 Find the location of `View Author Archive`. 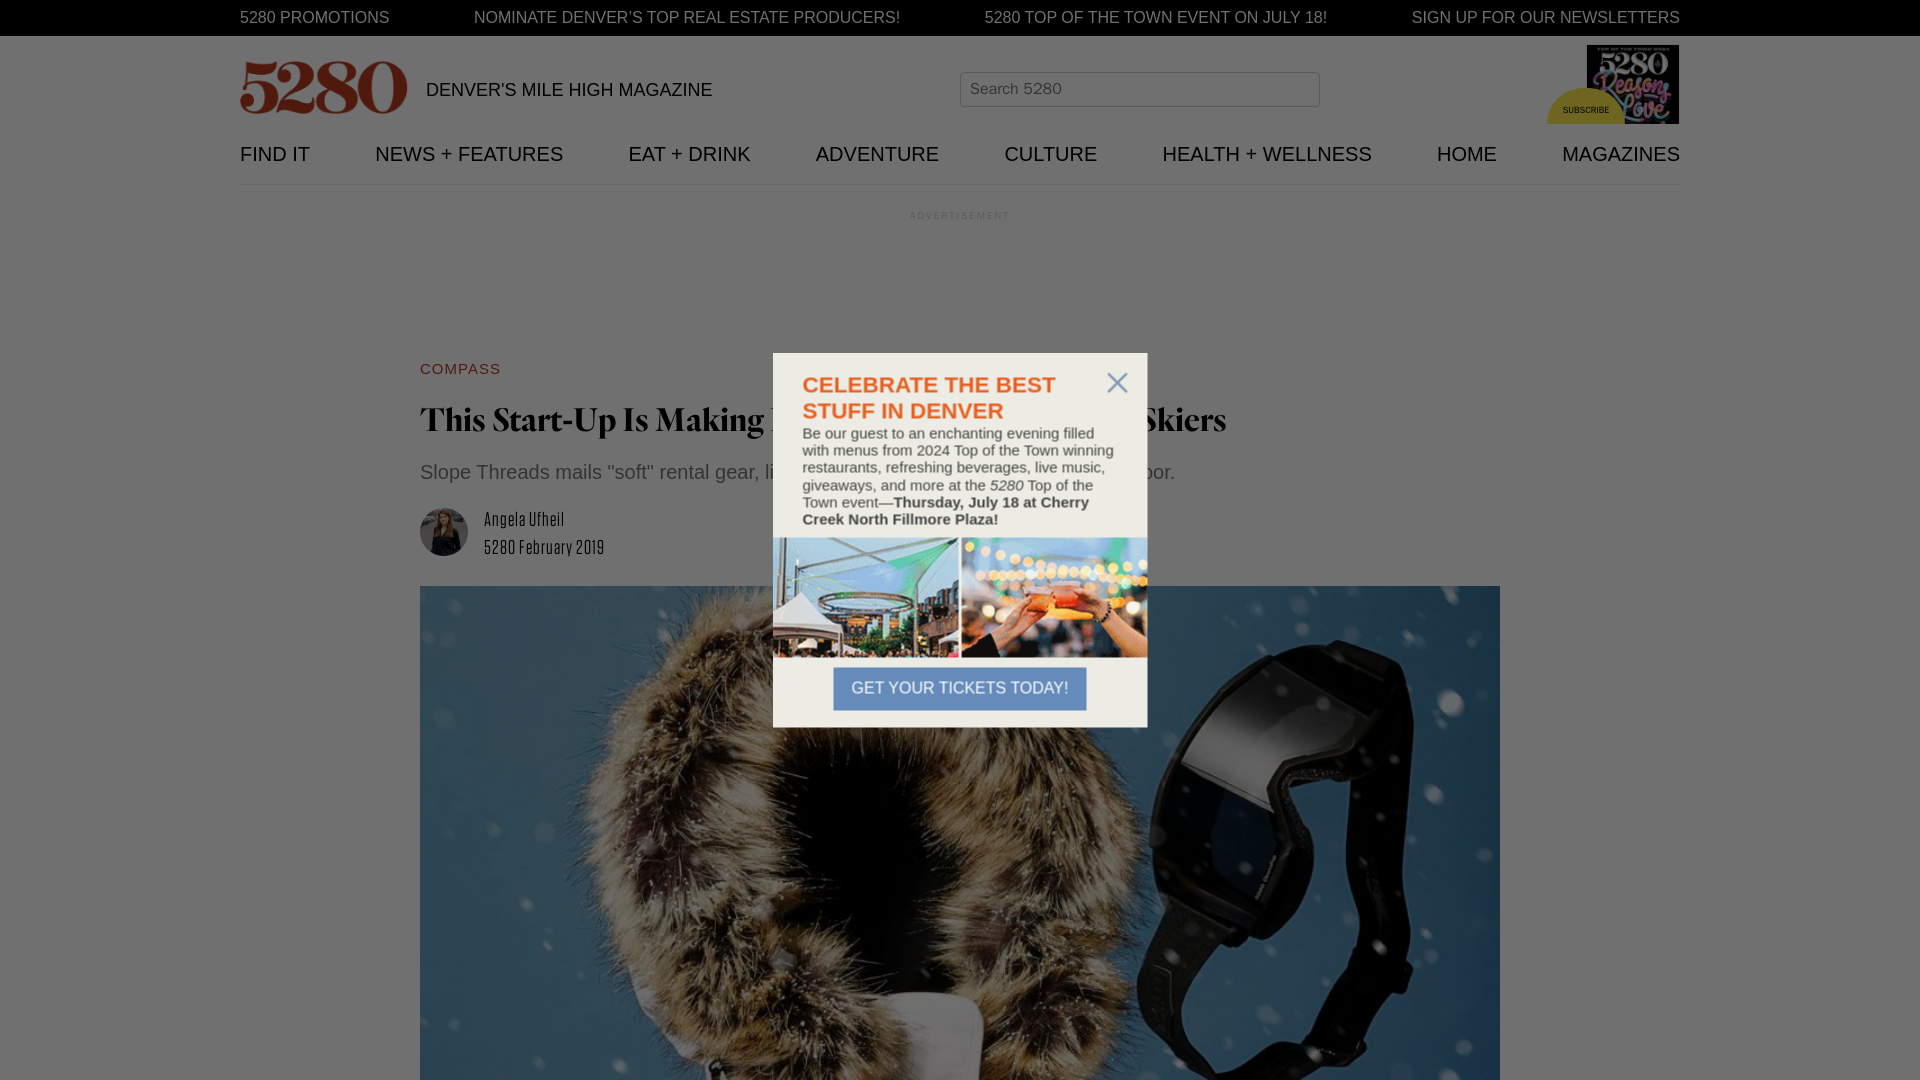

View Author Archive is located at coordinates (452, 534).